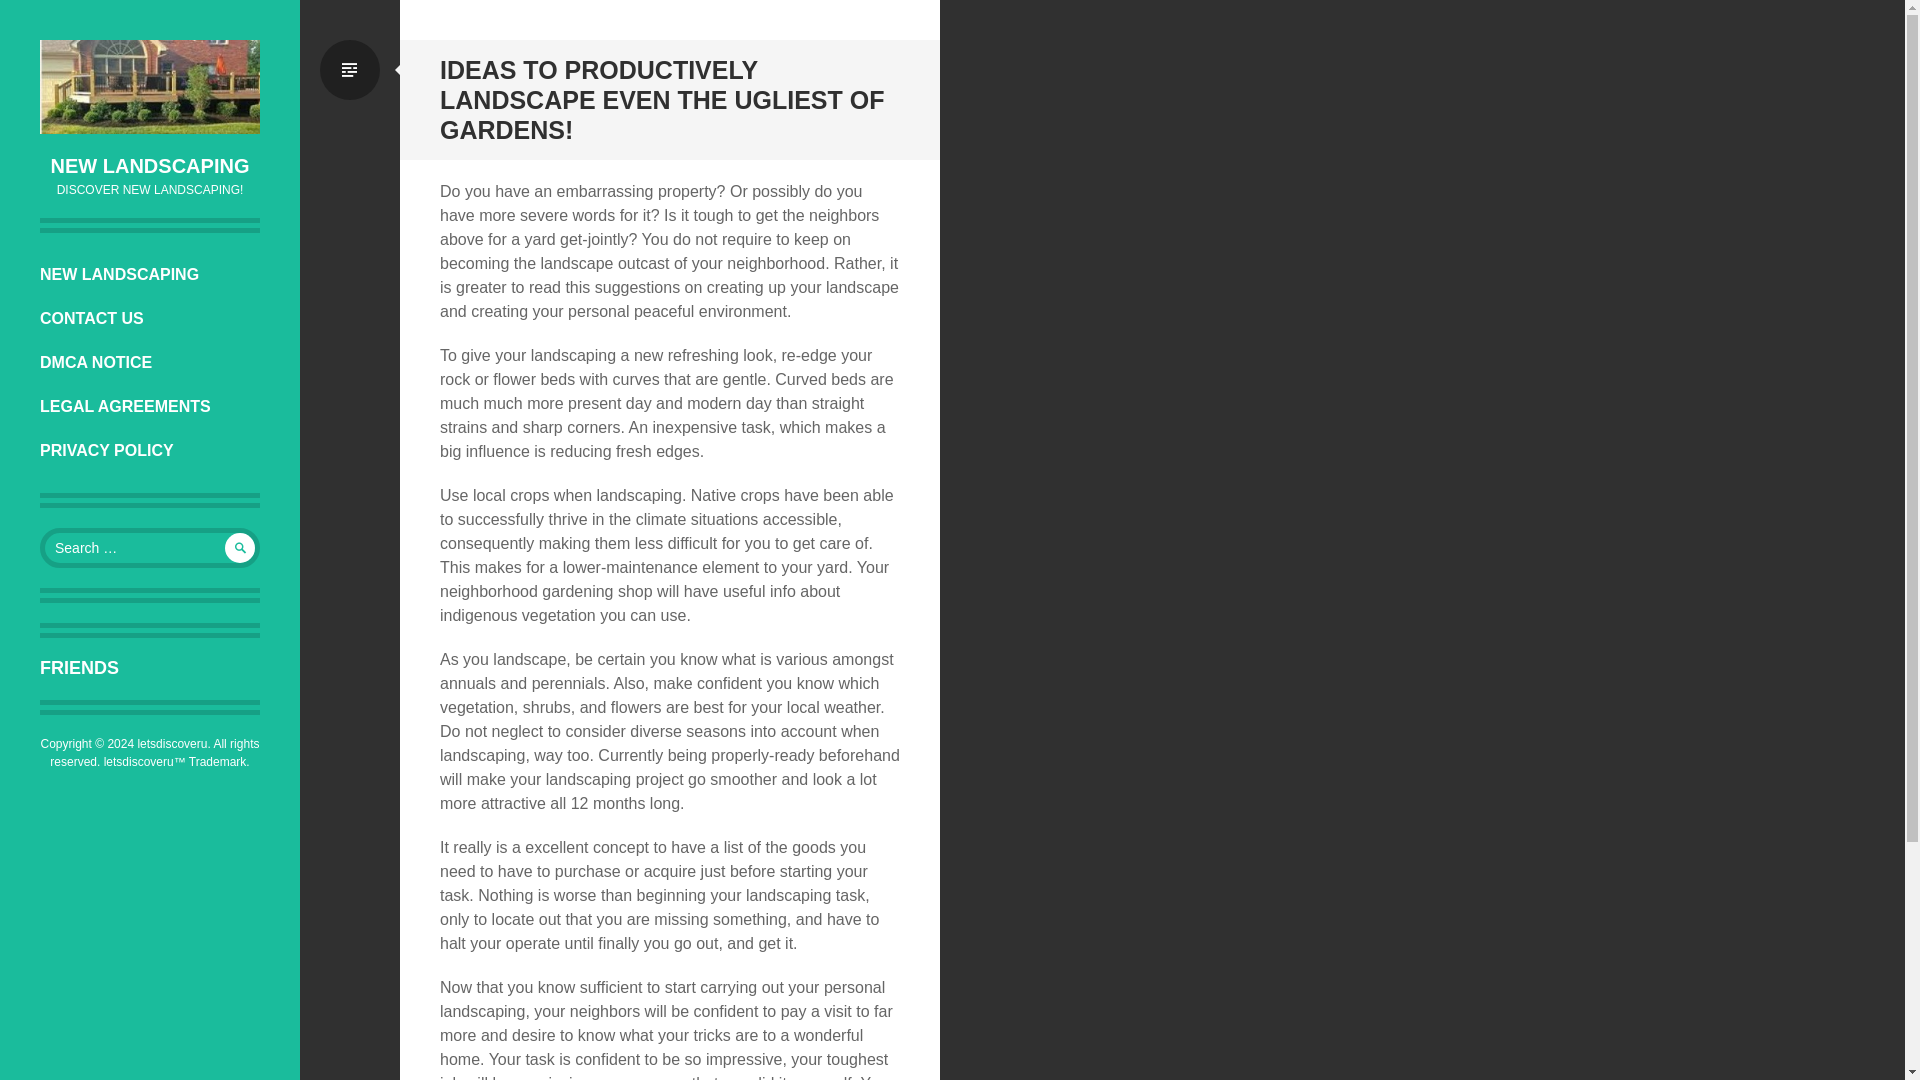 The height and width of the screenshot is (1080, 1920). Describe the element at coordinates (150, 166) in the screenshot. I see `NEW LANDSCAPING` at that location.